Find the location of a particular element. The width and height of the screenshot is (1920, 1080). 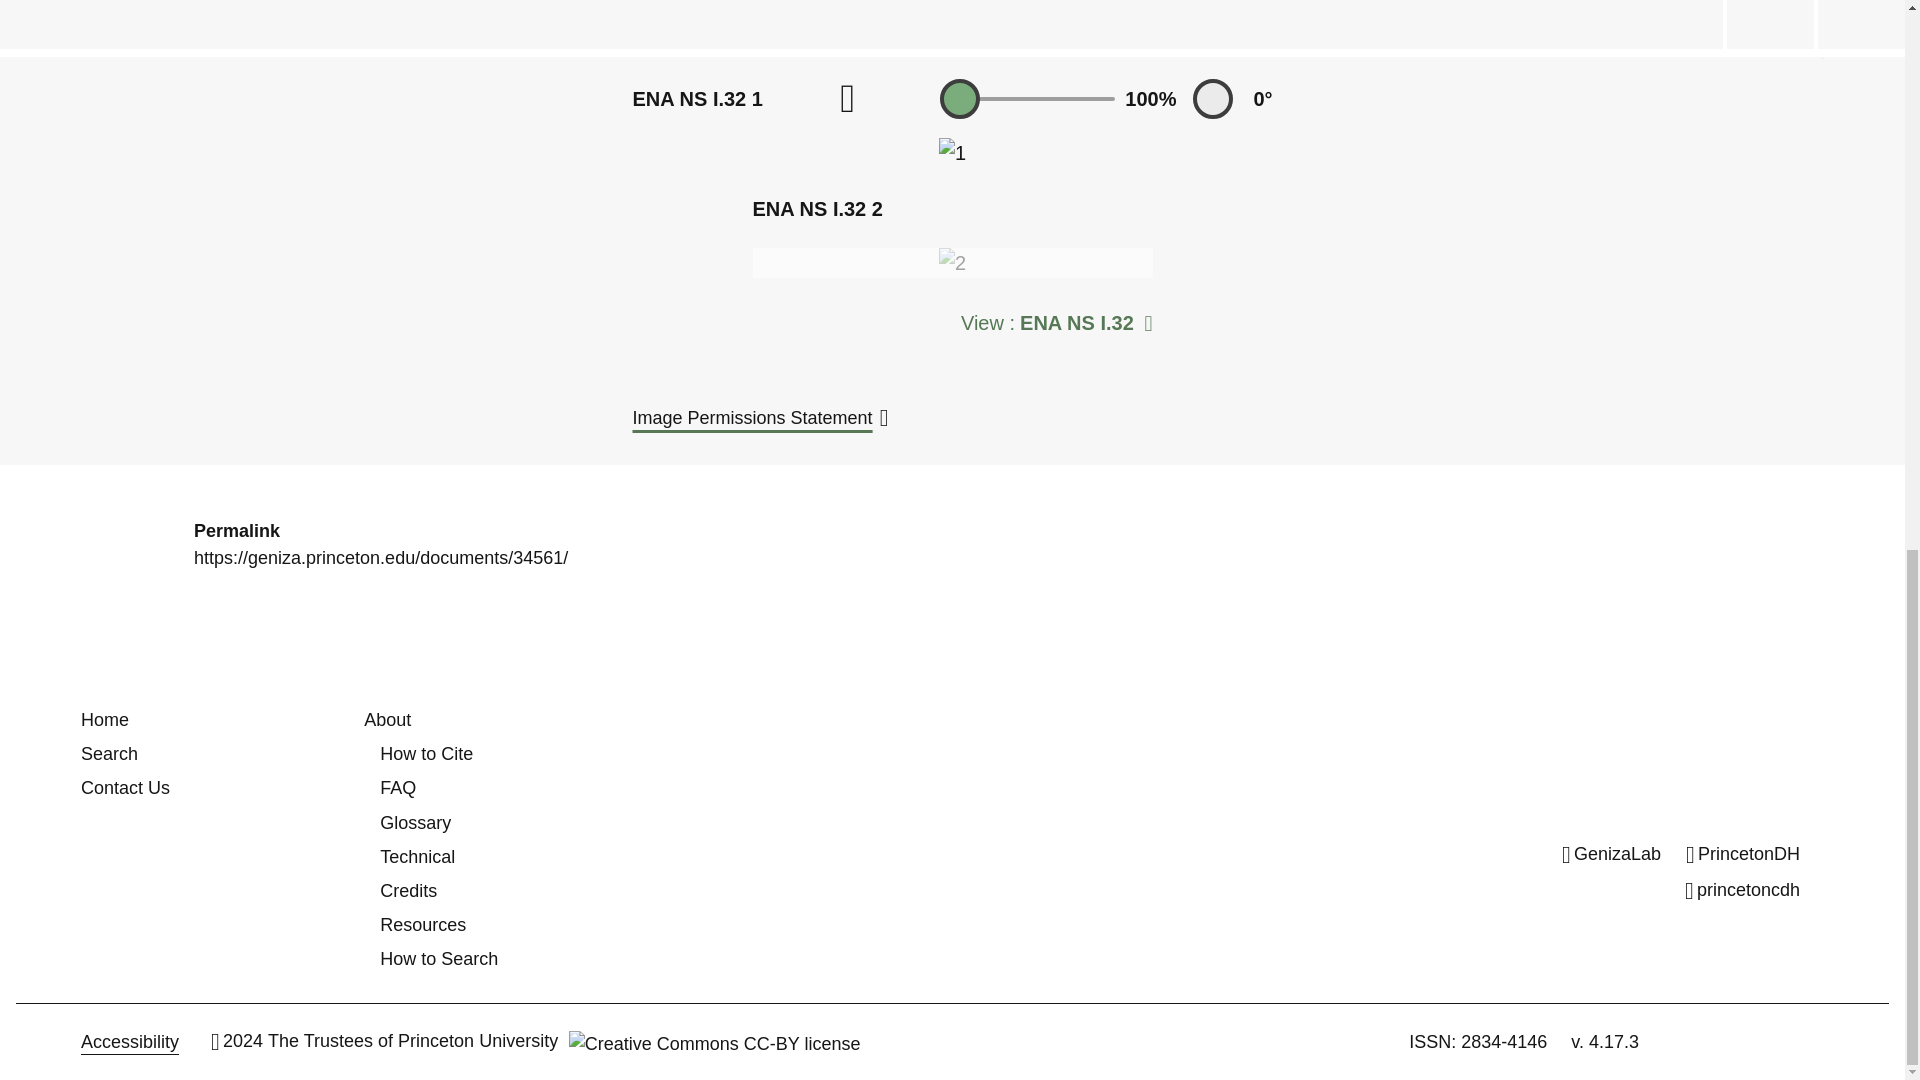

Home is located at coordinates (104, 720).